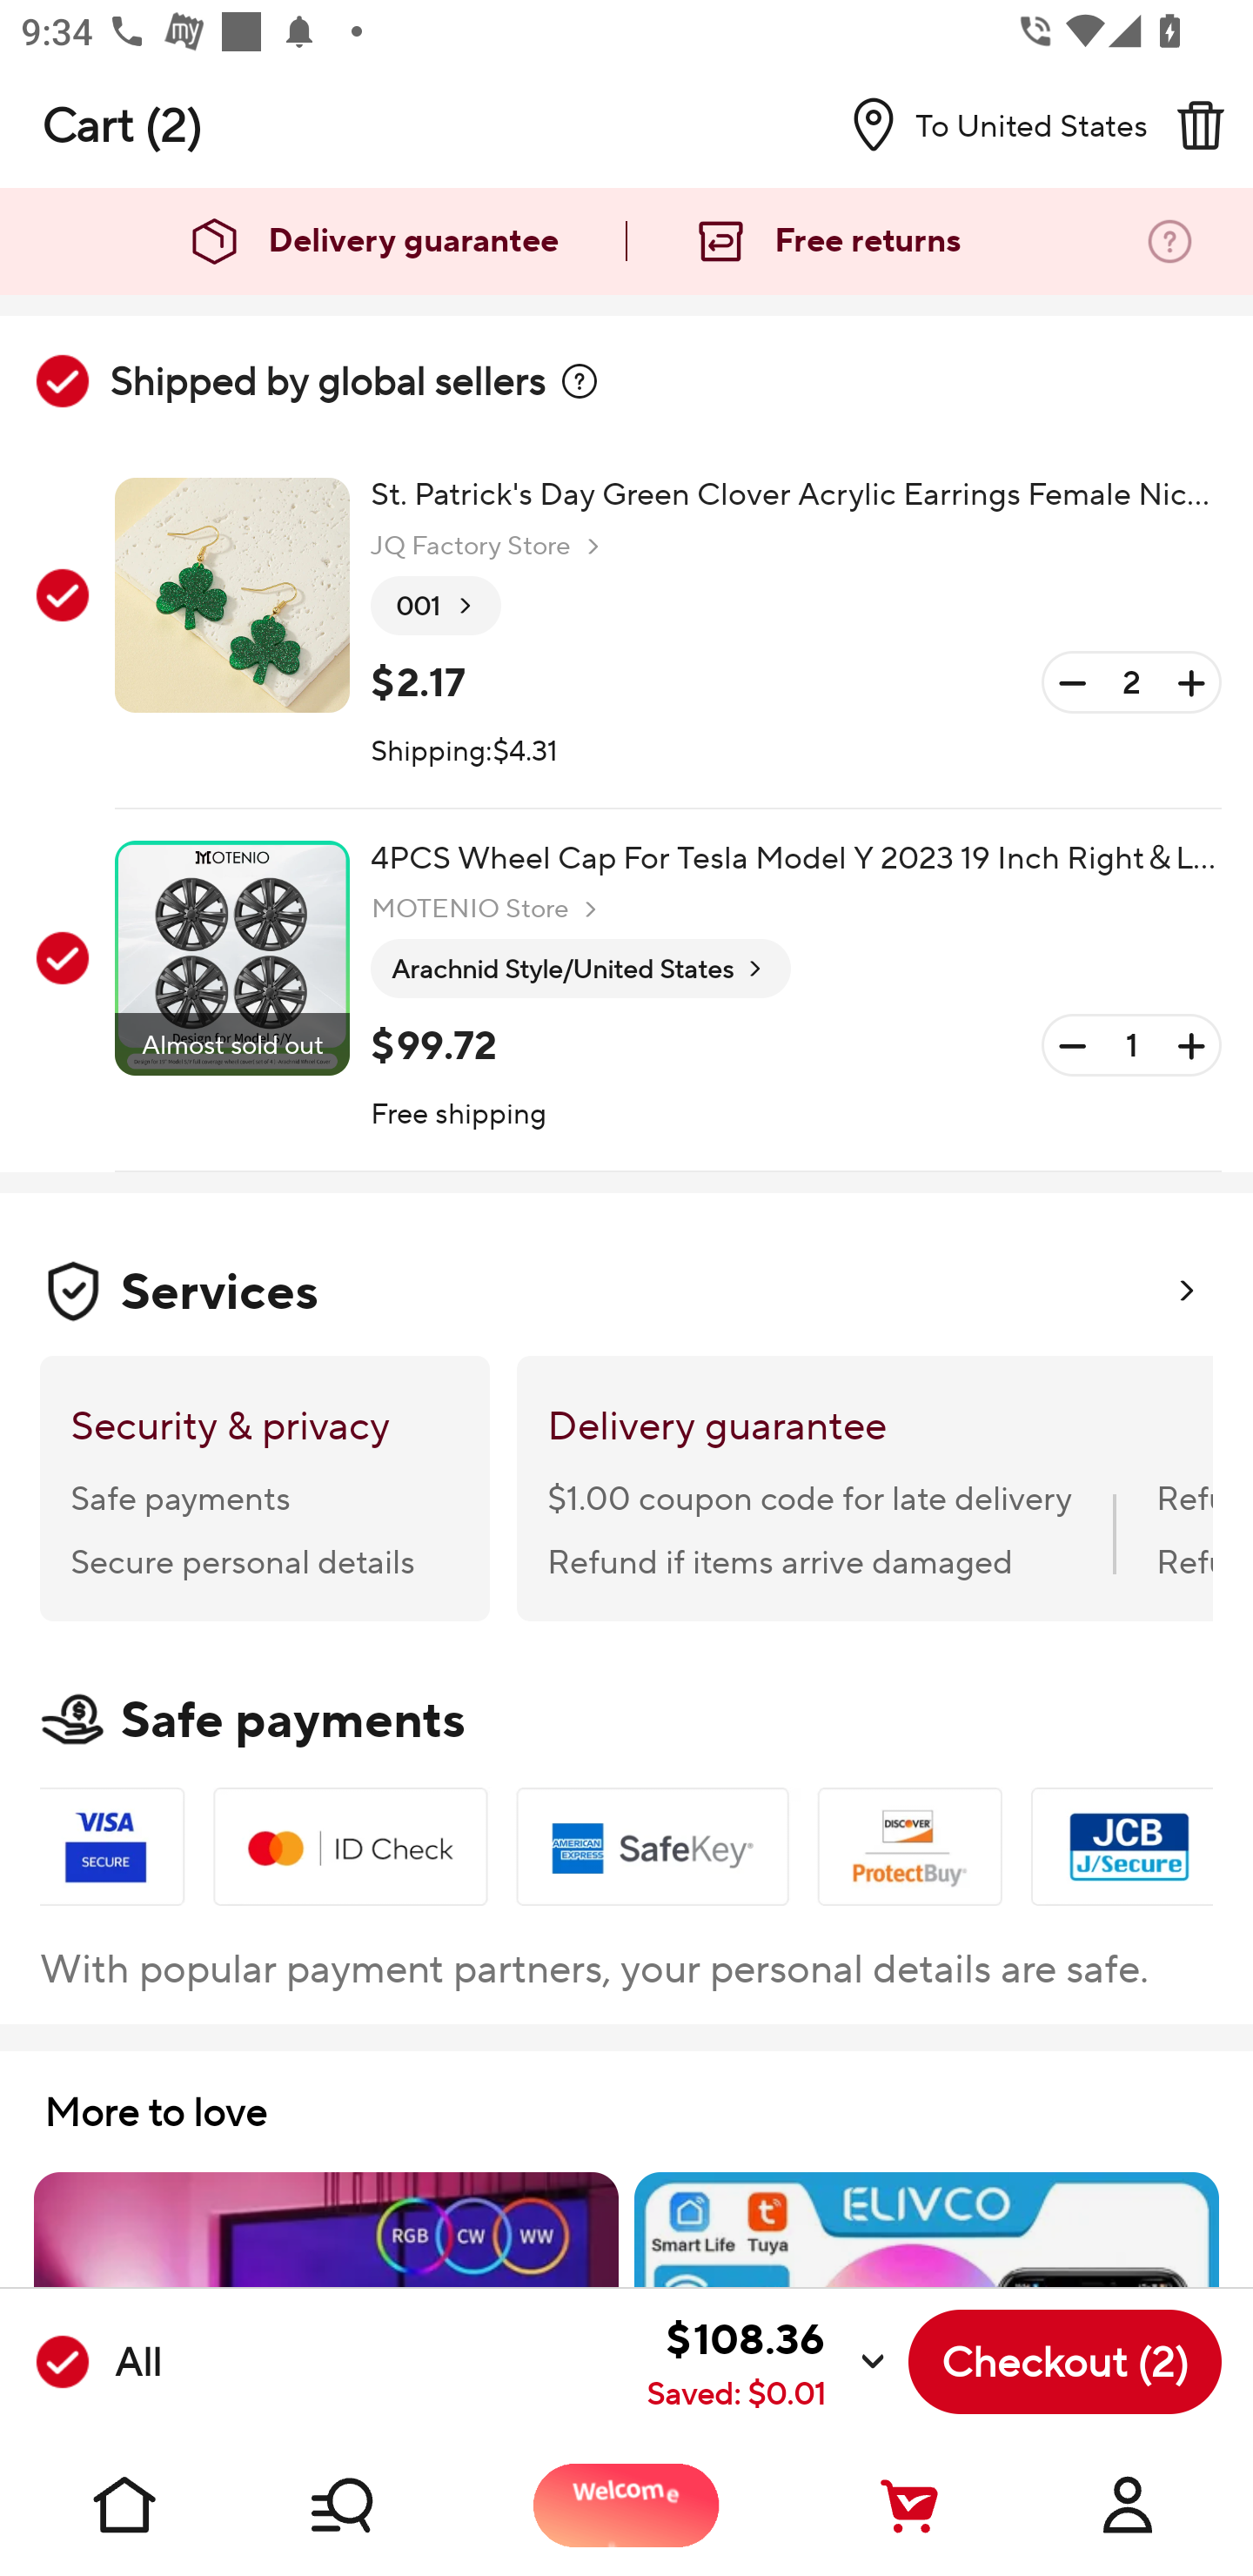  Describe the element at coordinates (487, 909) in the screenshot. I see `MOTENIO Store` at that location.